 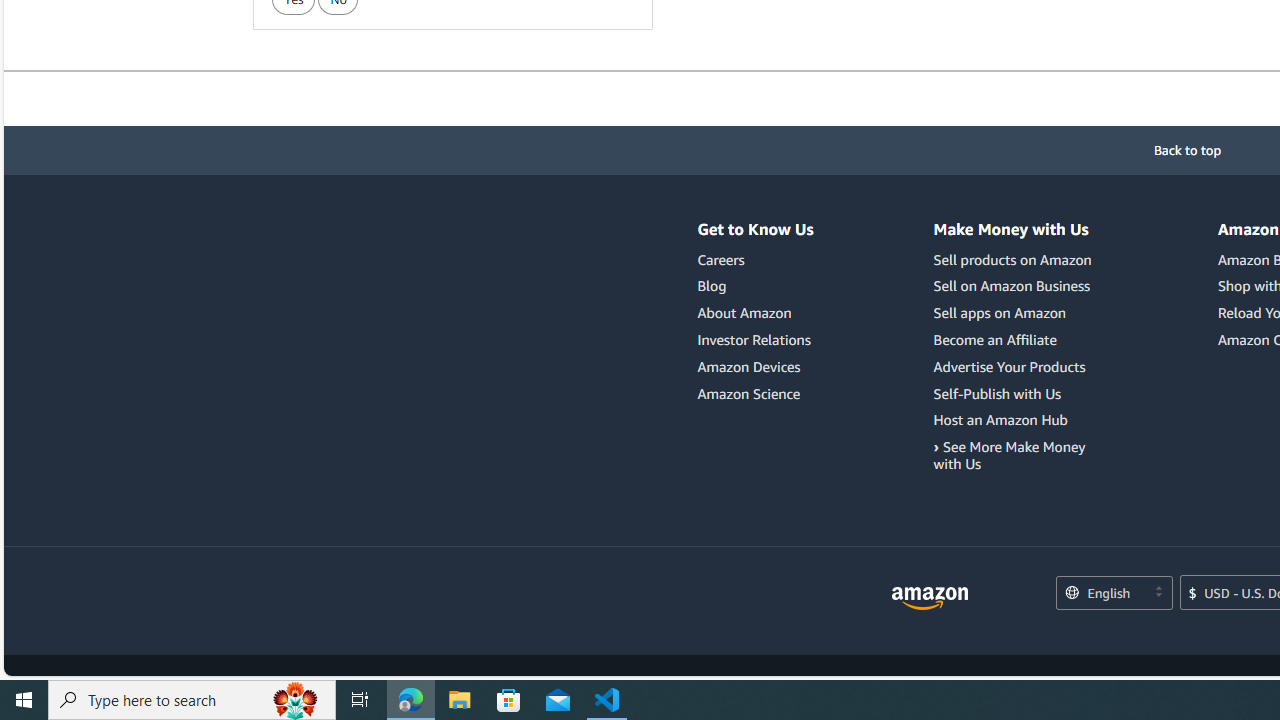 I want to click on Investor Relations, so click(x=756, y=340).